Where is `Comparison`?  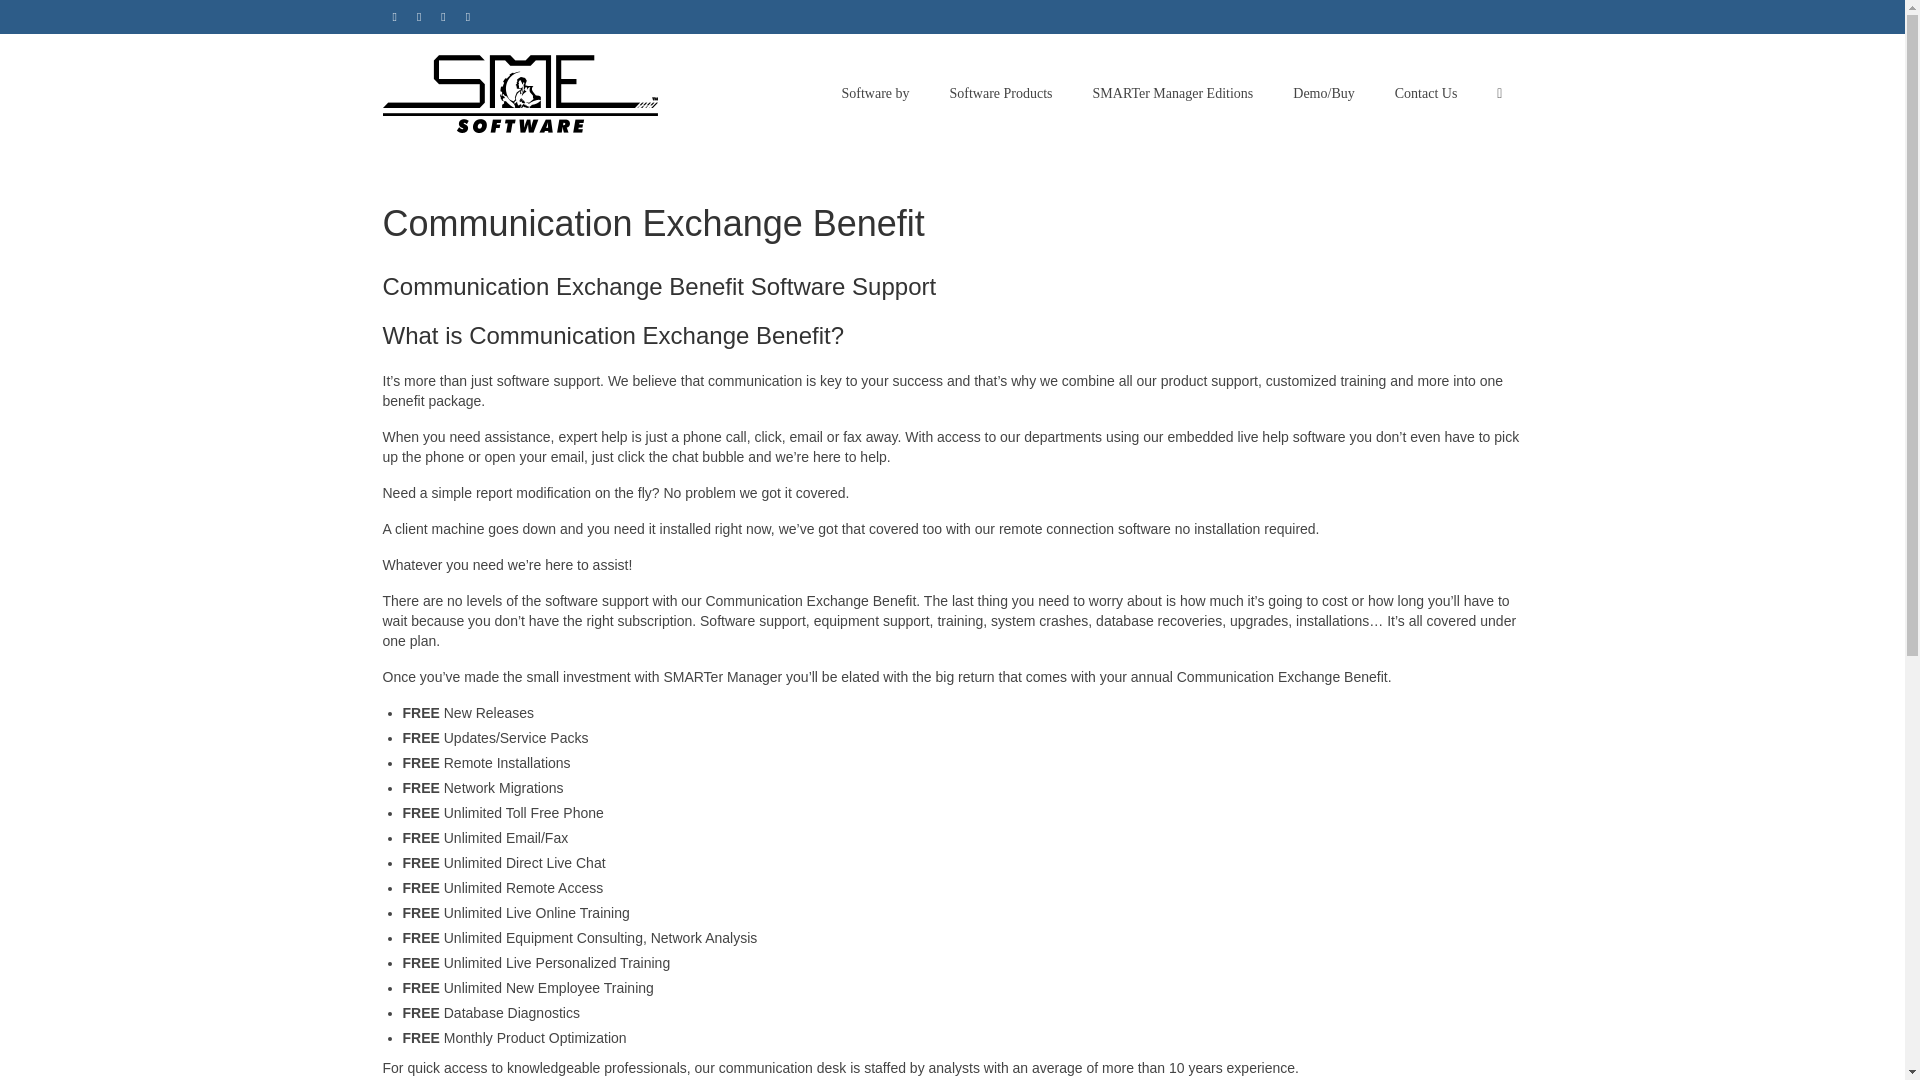 Comparison is located at coordinates (1174, 94).